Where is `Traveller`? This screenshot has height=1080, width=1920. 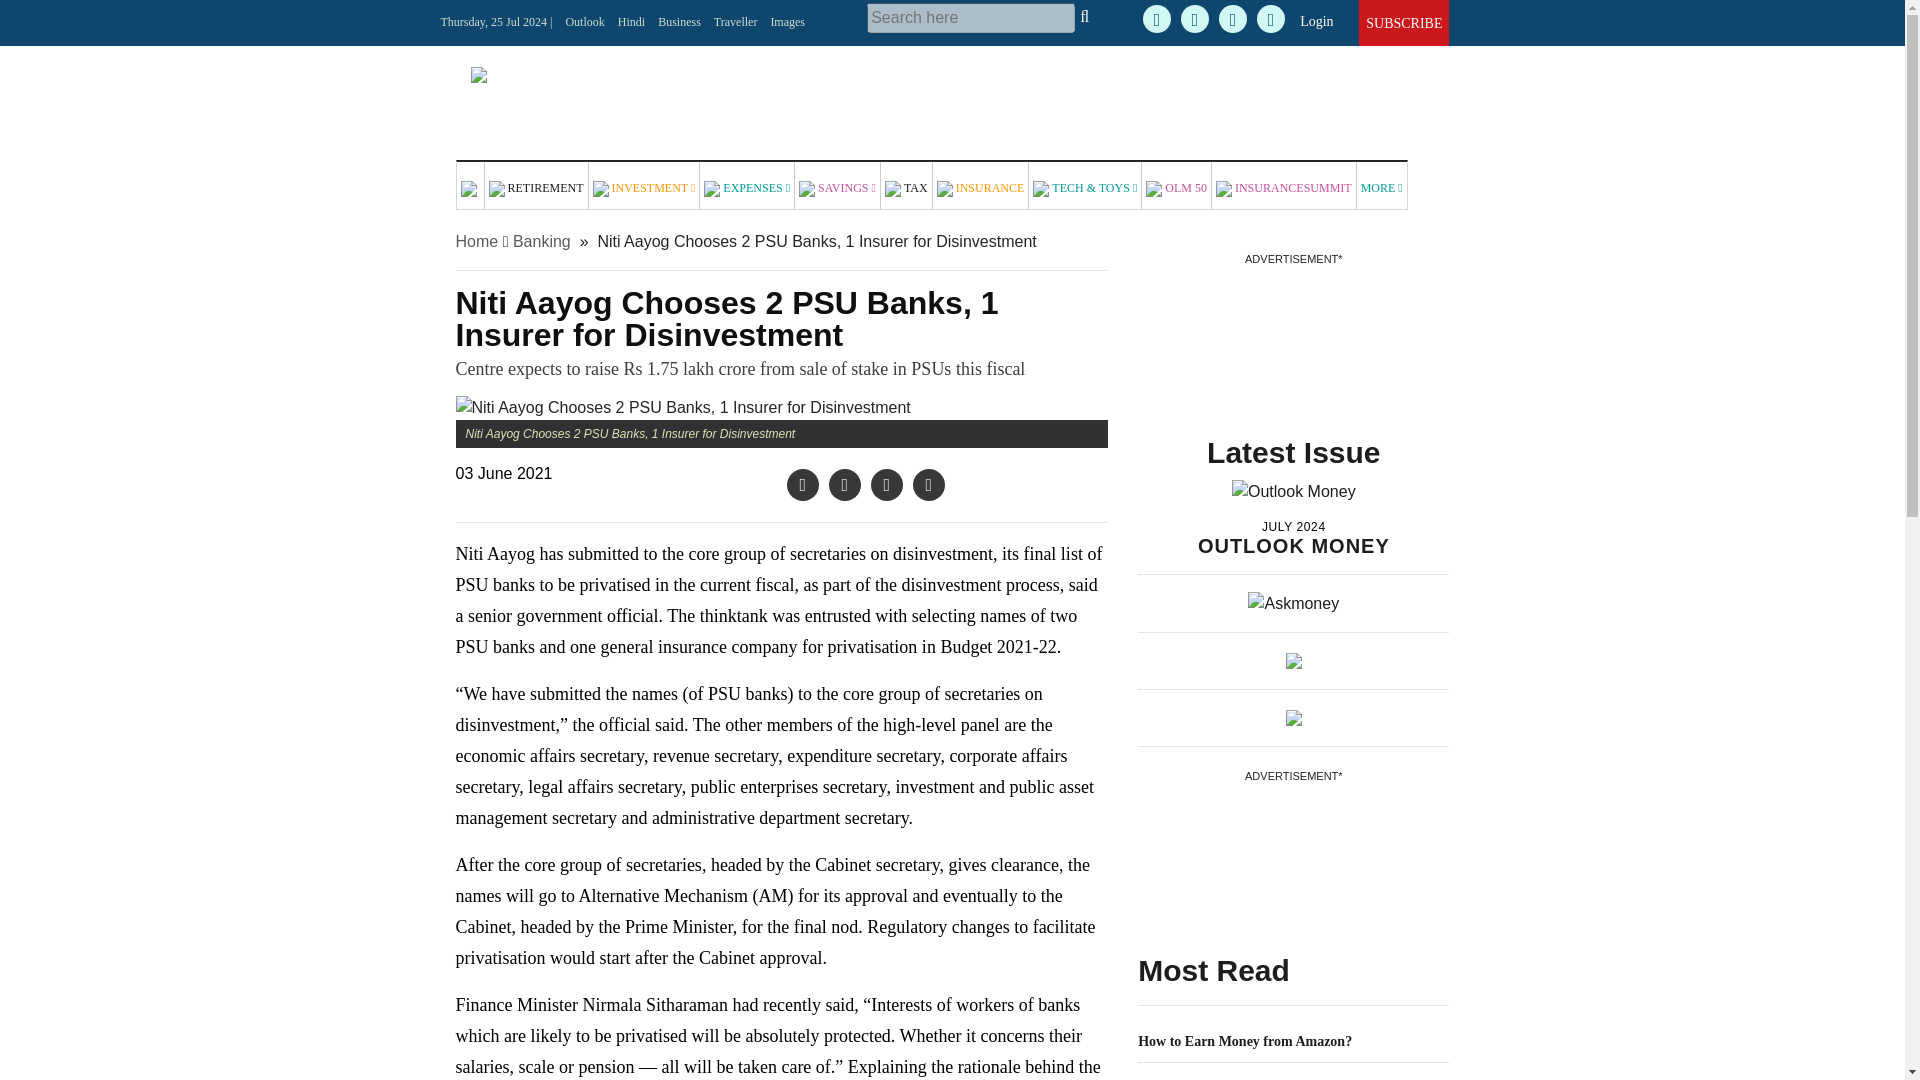 Traveller is located at coordinates (736, 22).